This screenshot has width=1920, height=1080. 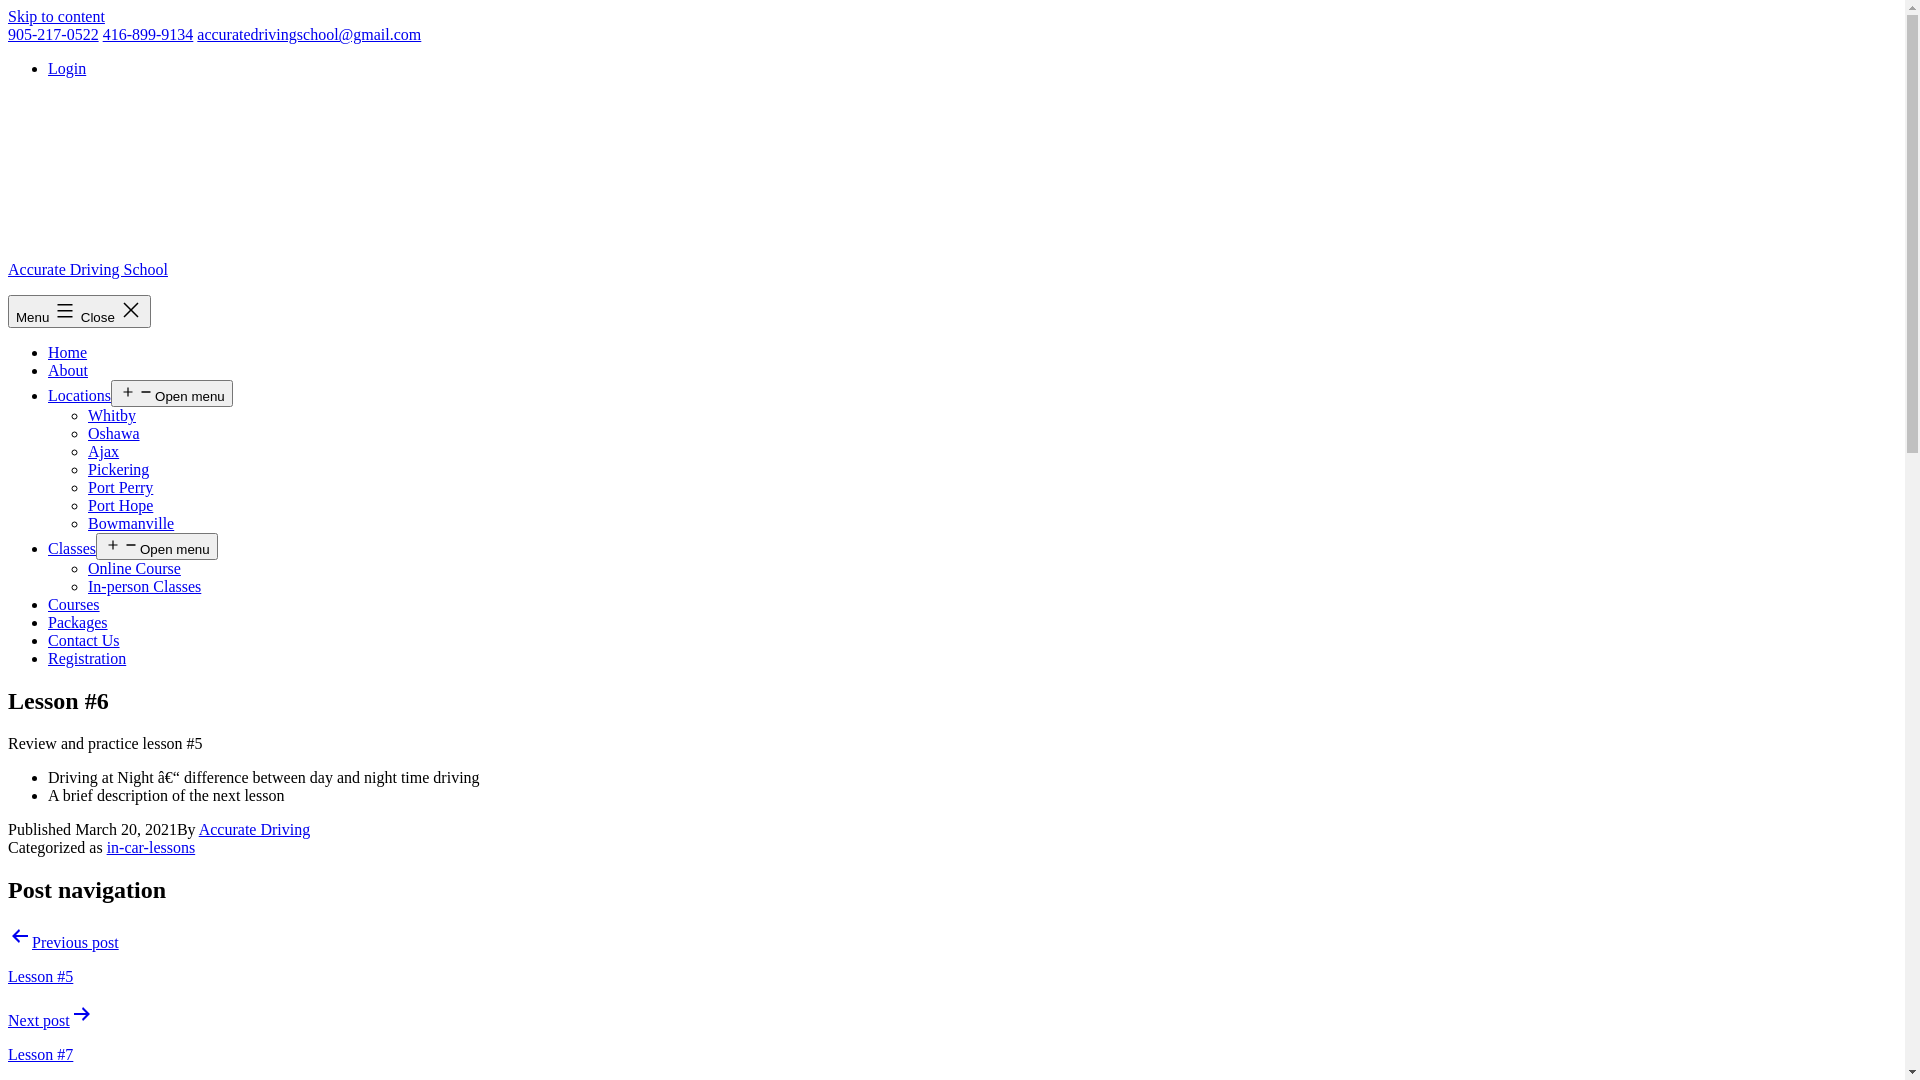 I want to click on Previous post
Lesson #5, so click(x=952, y=955).